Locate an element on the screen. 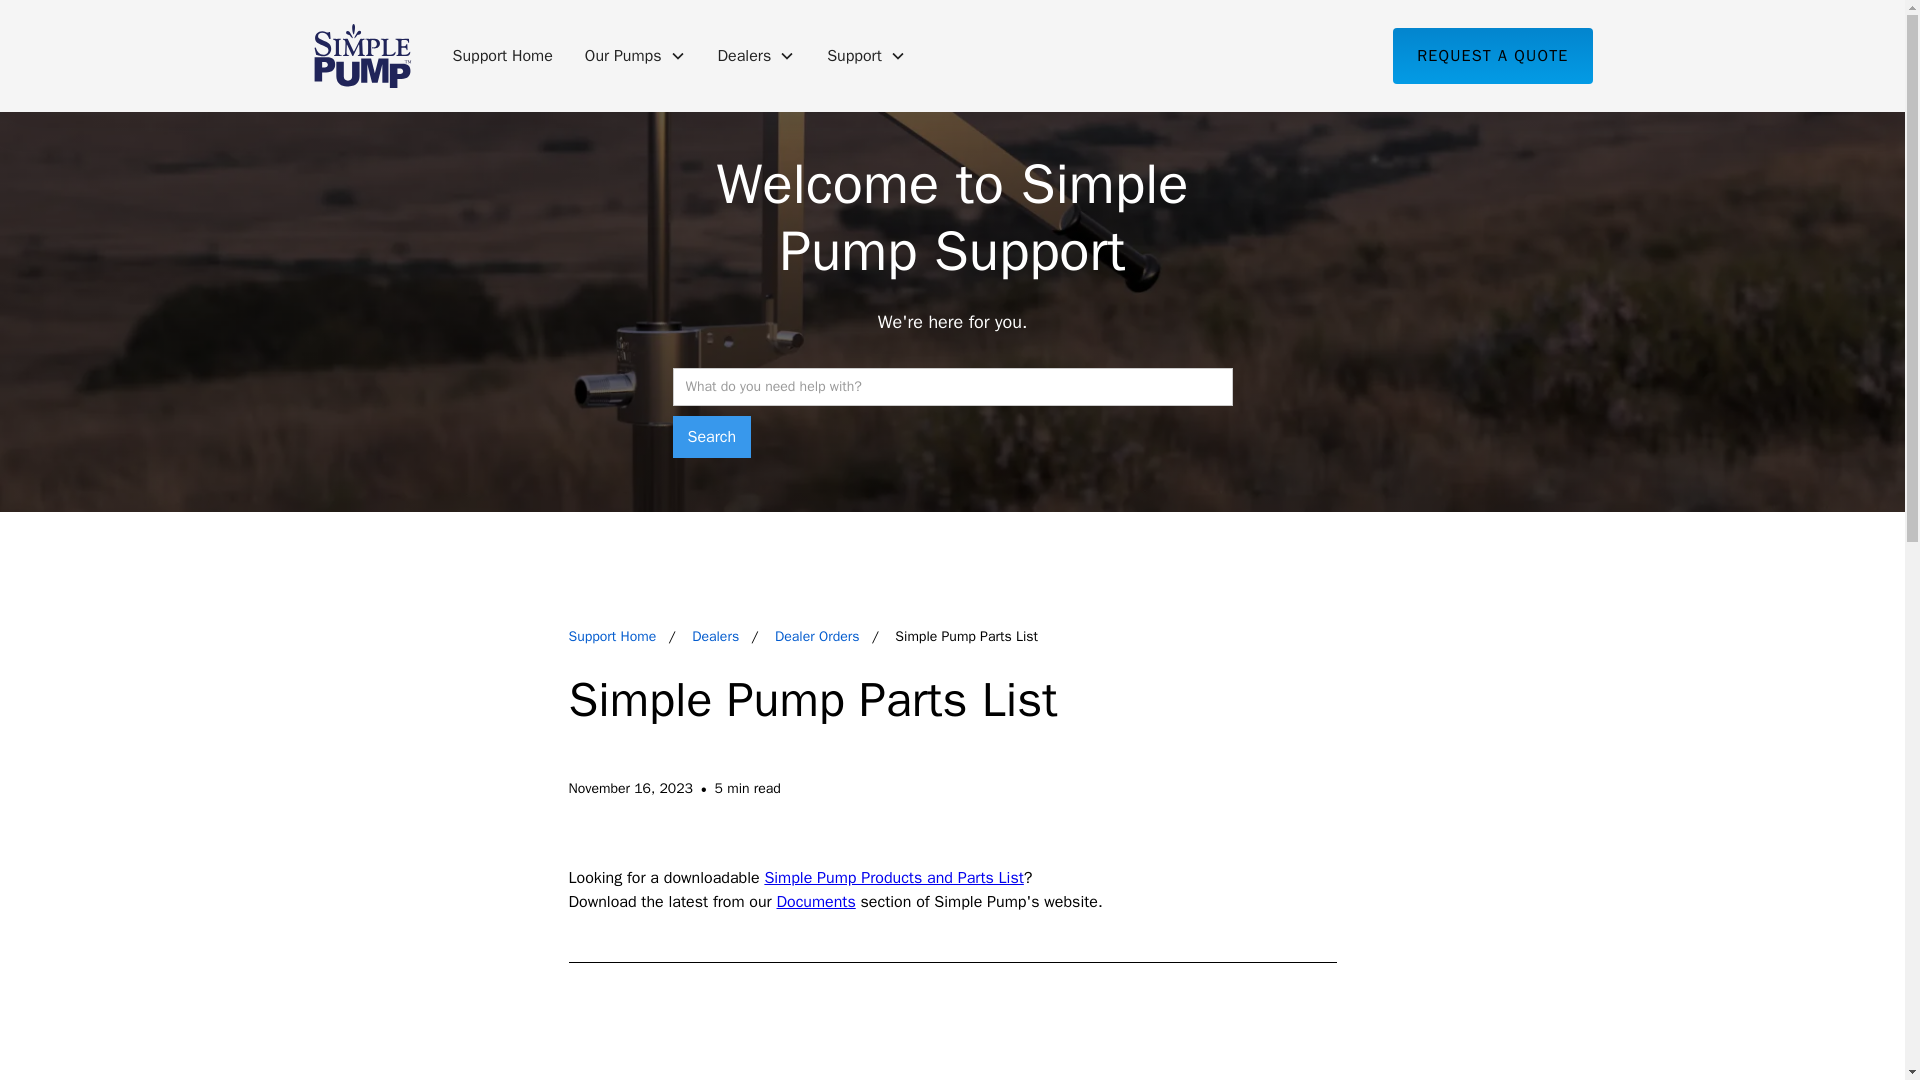 This screenshot has height=1080, width=1920. Support Home is located at coordinates (502, 56).